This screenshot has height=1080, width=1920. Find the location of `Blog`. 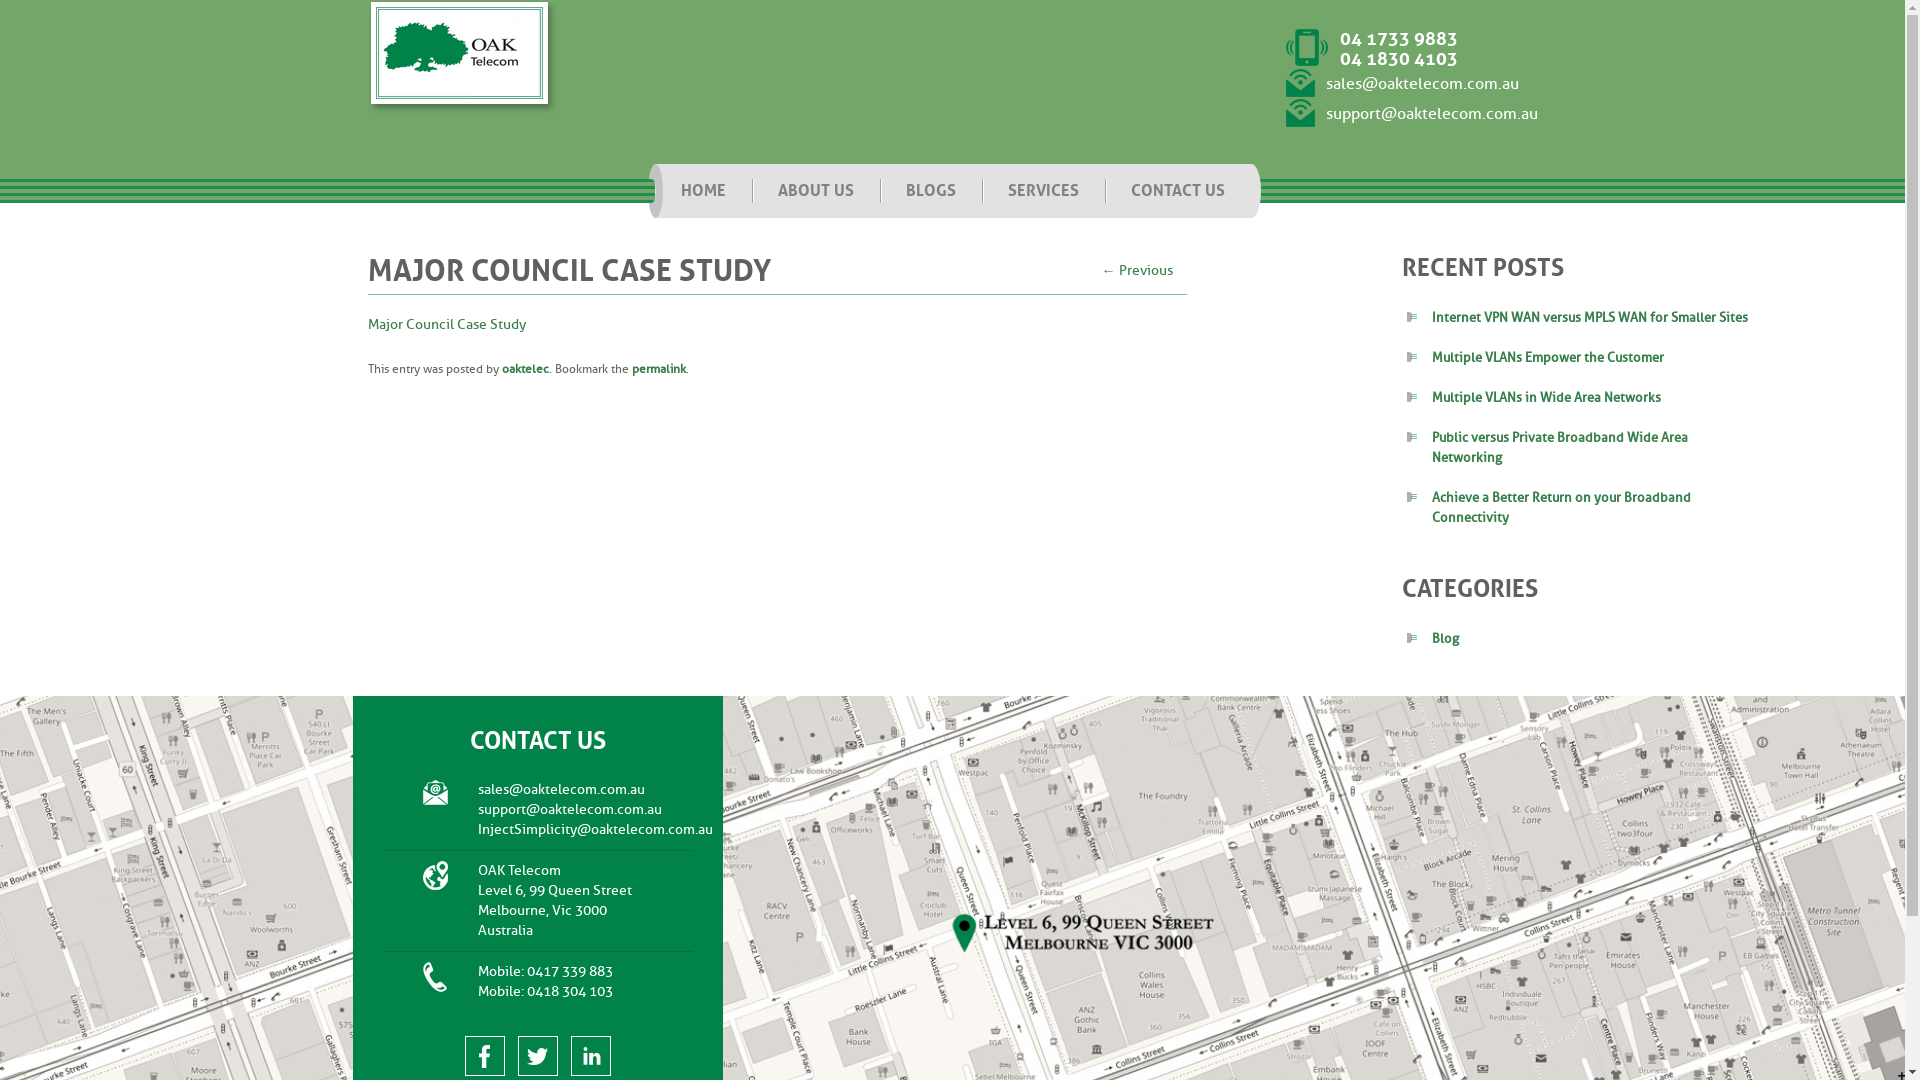

Blog is located at coordinates (1446, 638).